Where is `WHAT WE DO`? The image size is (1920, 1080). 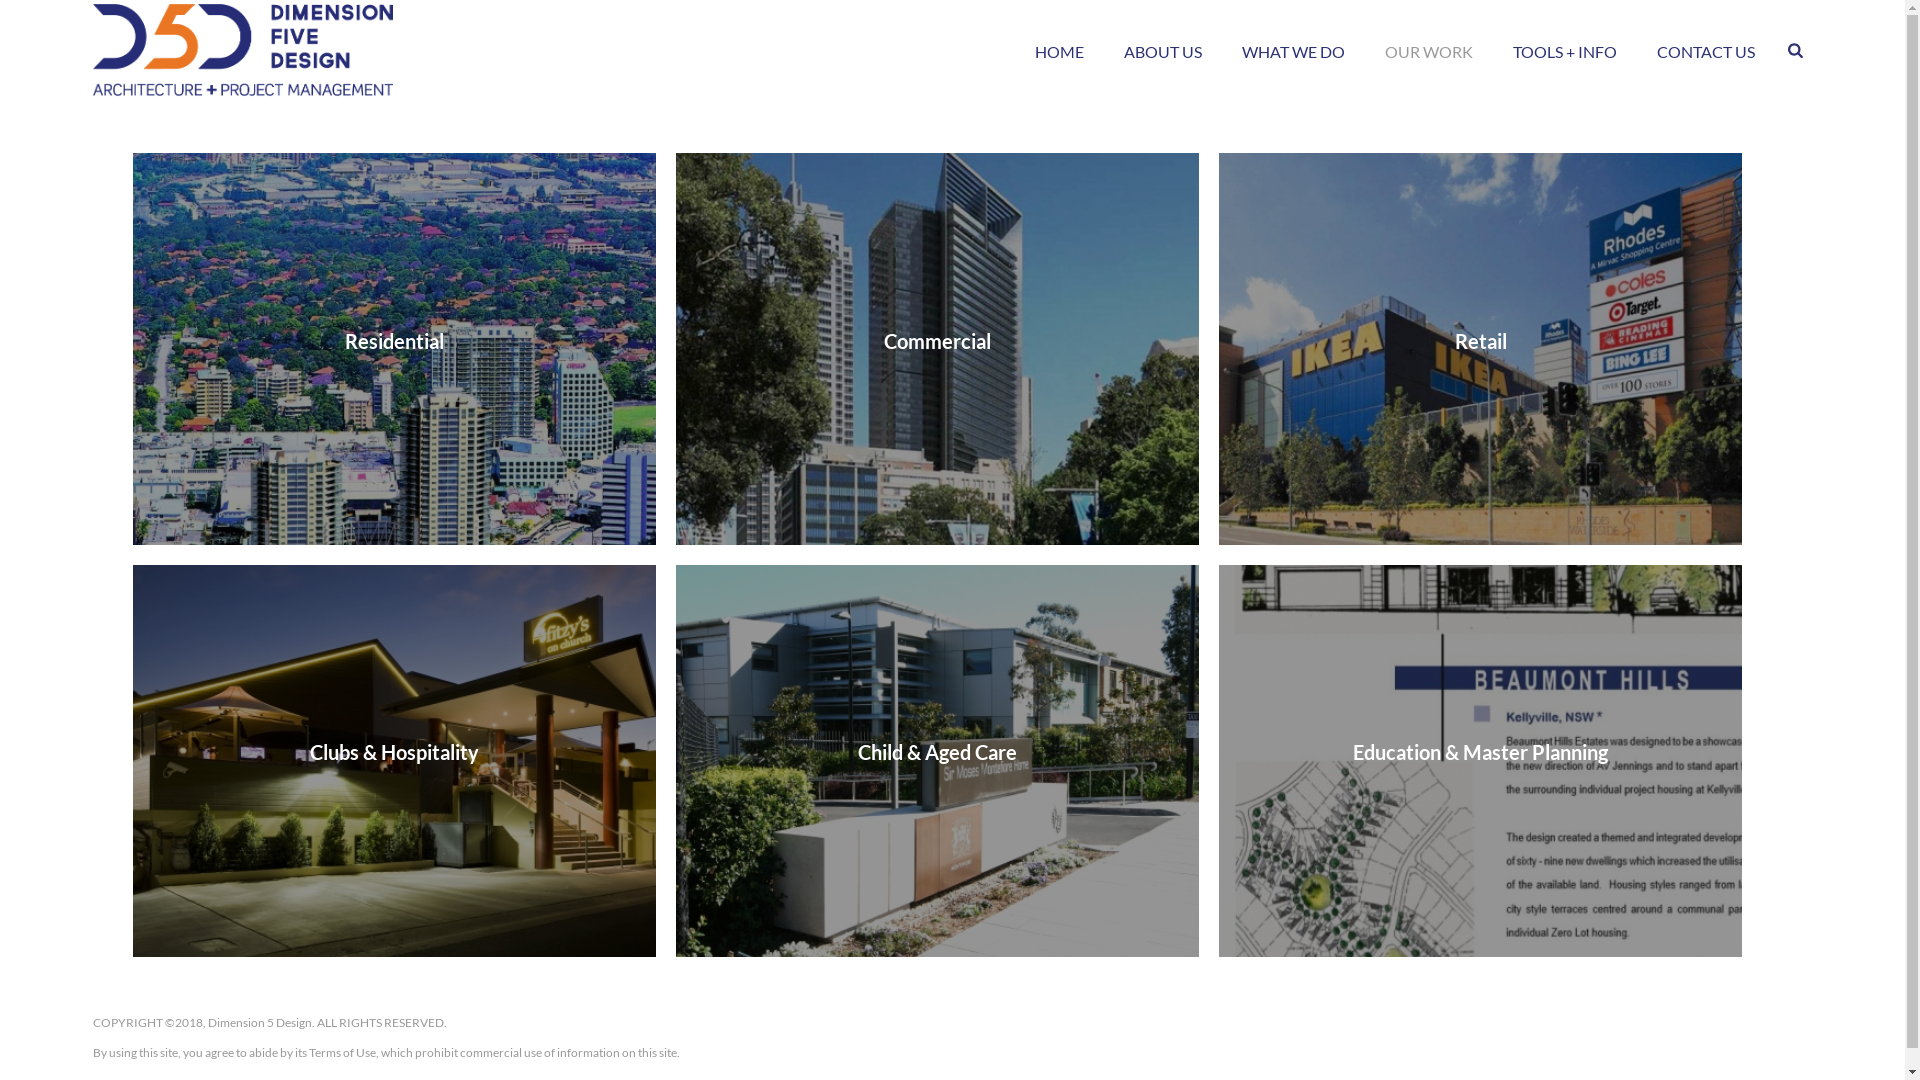
WHAT WE DO is located at coordinates (1294, 50).